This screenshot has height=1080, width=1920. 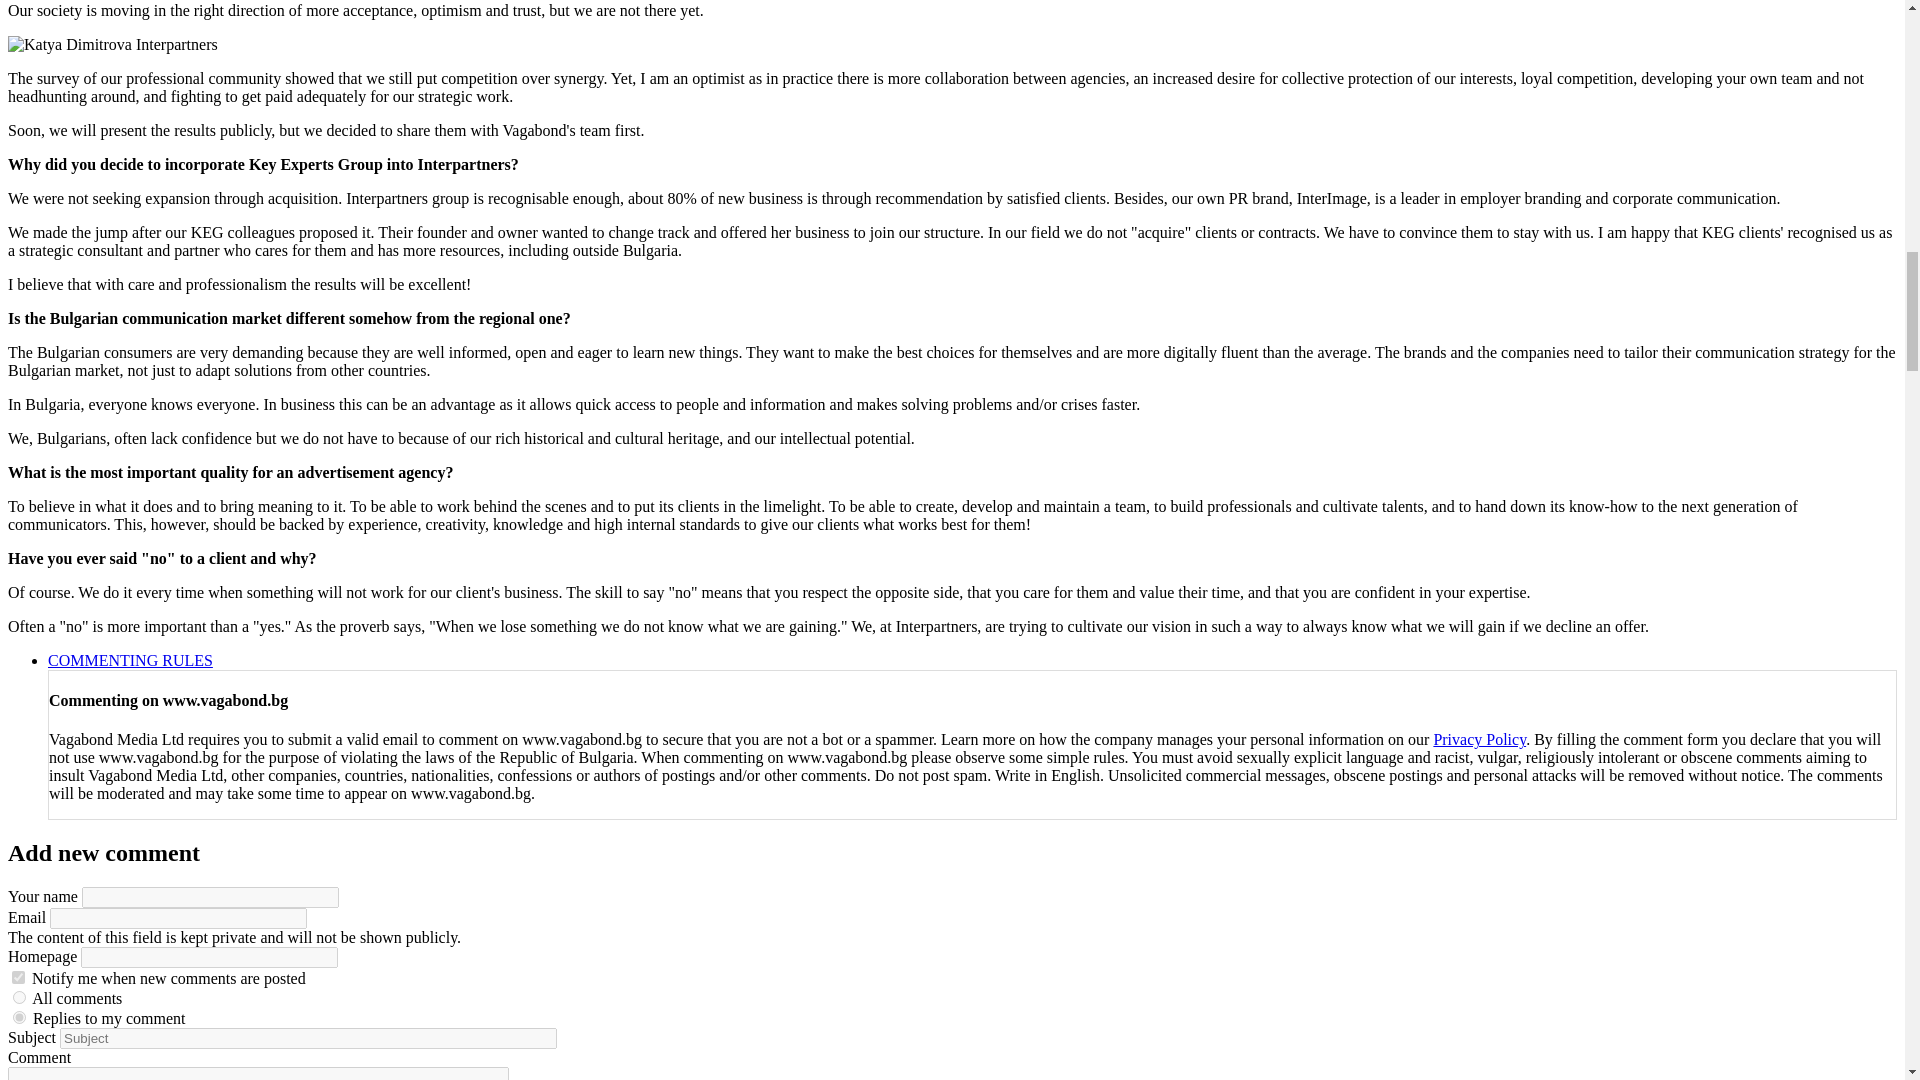 What do you see at coordinates (20, 998) in the screenshot?
I see `1` at bounding box center [20, 998].